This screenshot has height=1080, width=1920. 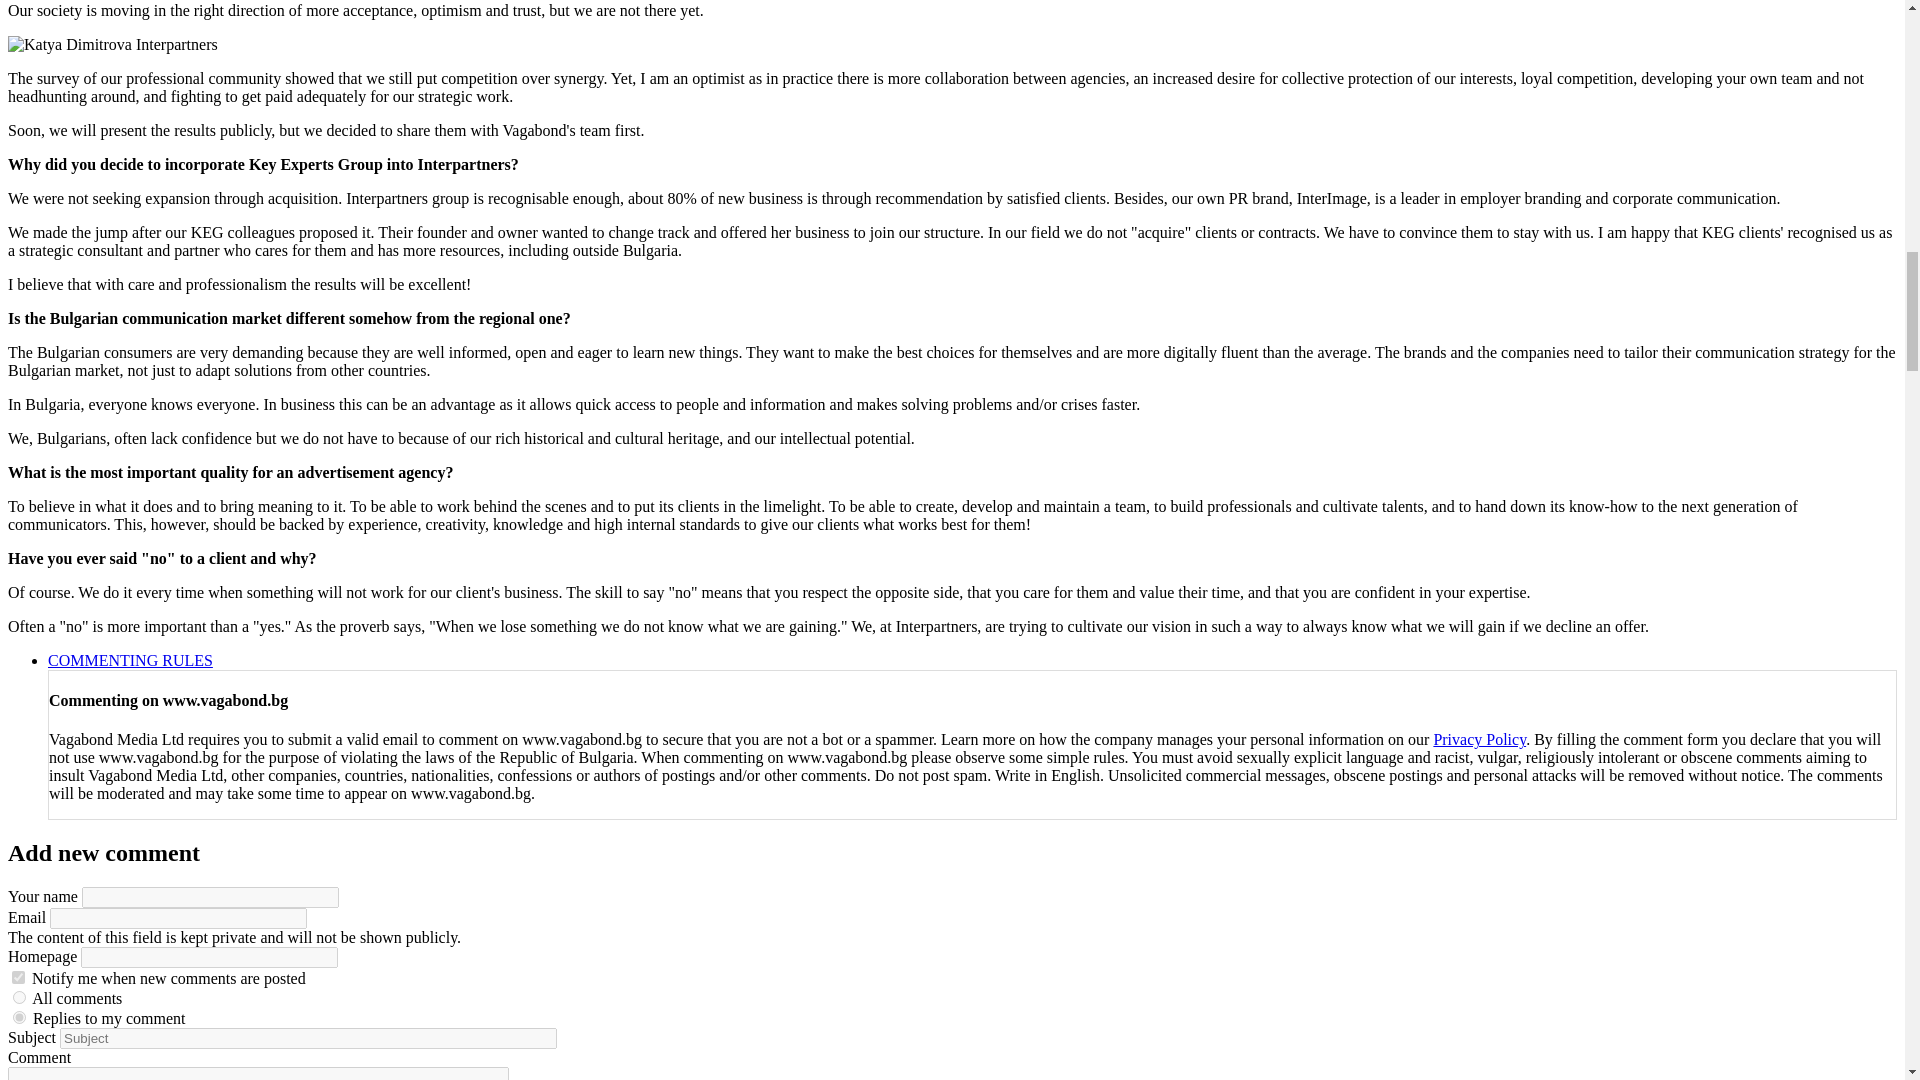 What do you see at coordinates (20, 998) in the screenshot?
I see `1` at bounding box center [20, 998].